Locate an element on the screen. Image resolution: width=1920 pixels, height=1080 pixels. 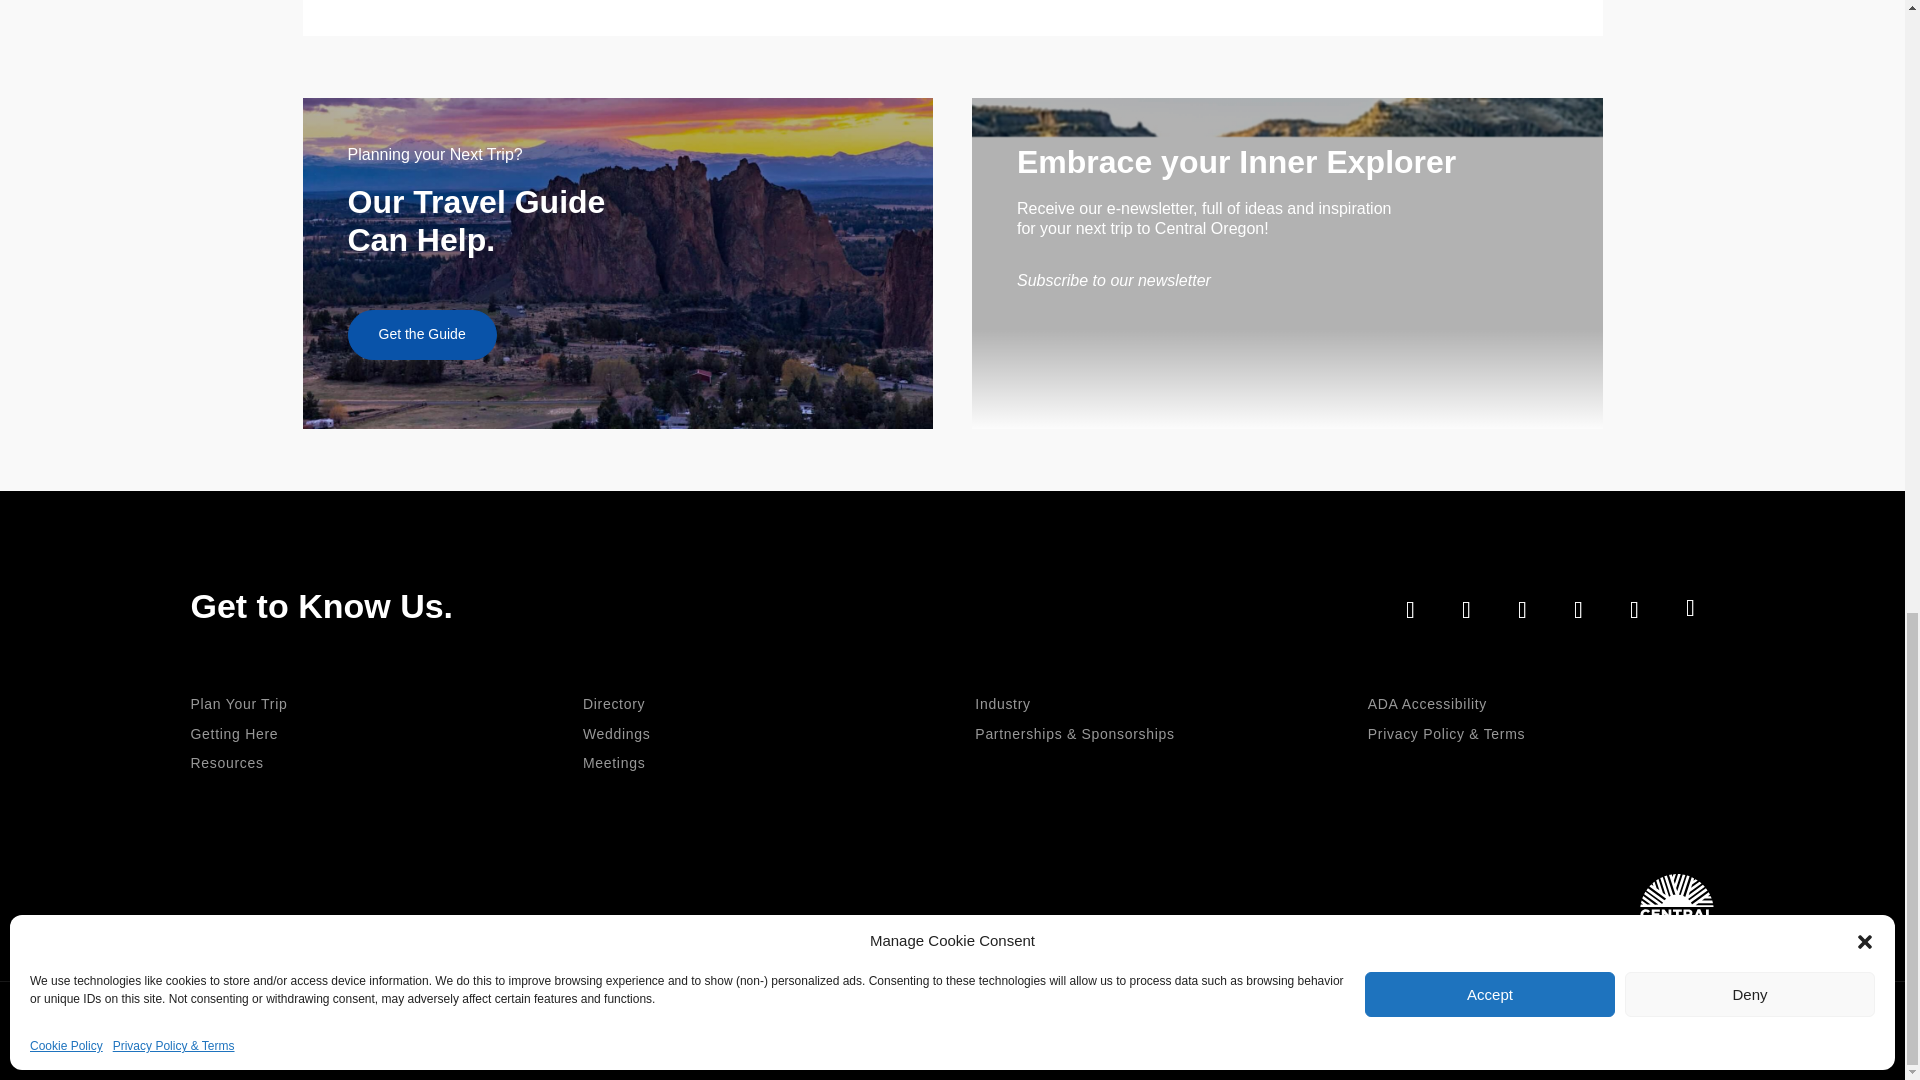
Follow on X is located at coordinates (1521, 610).